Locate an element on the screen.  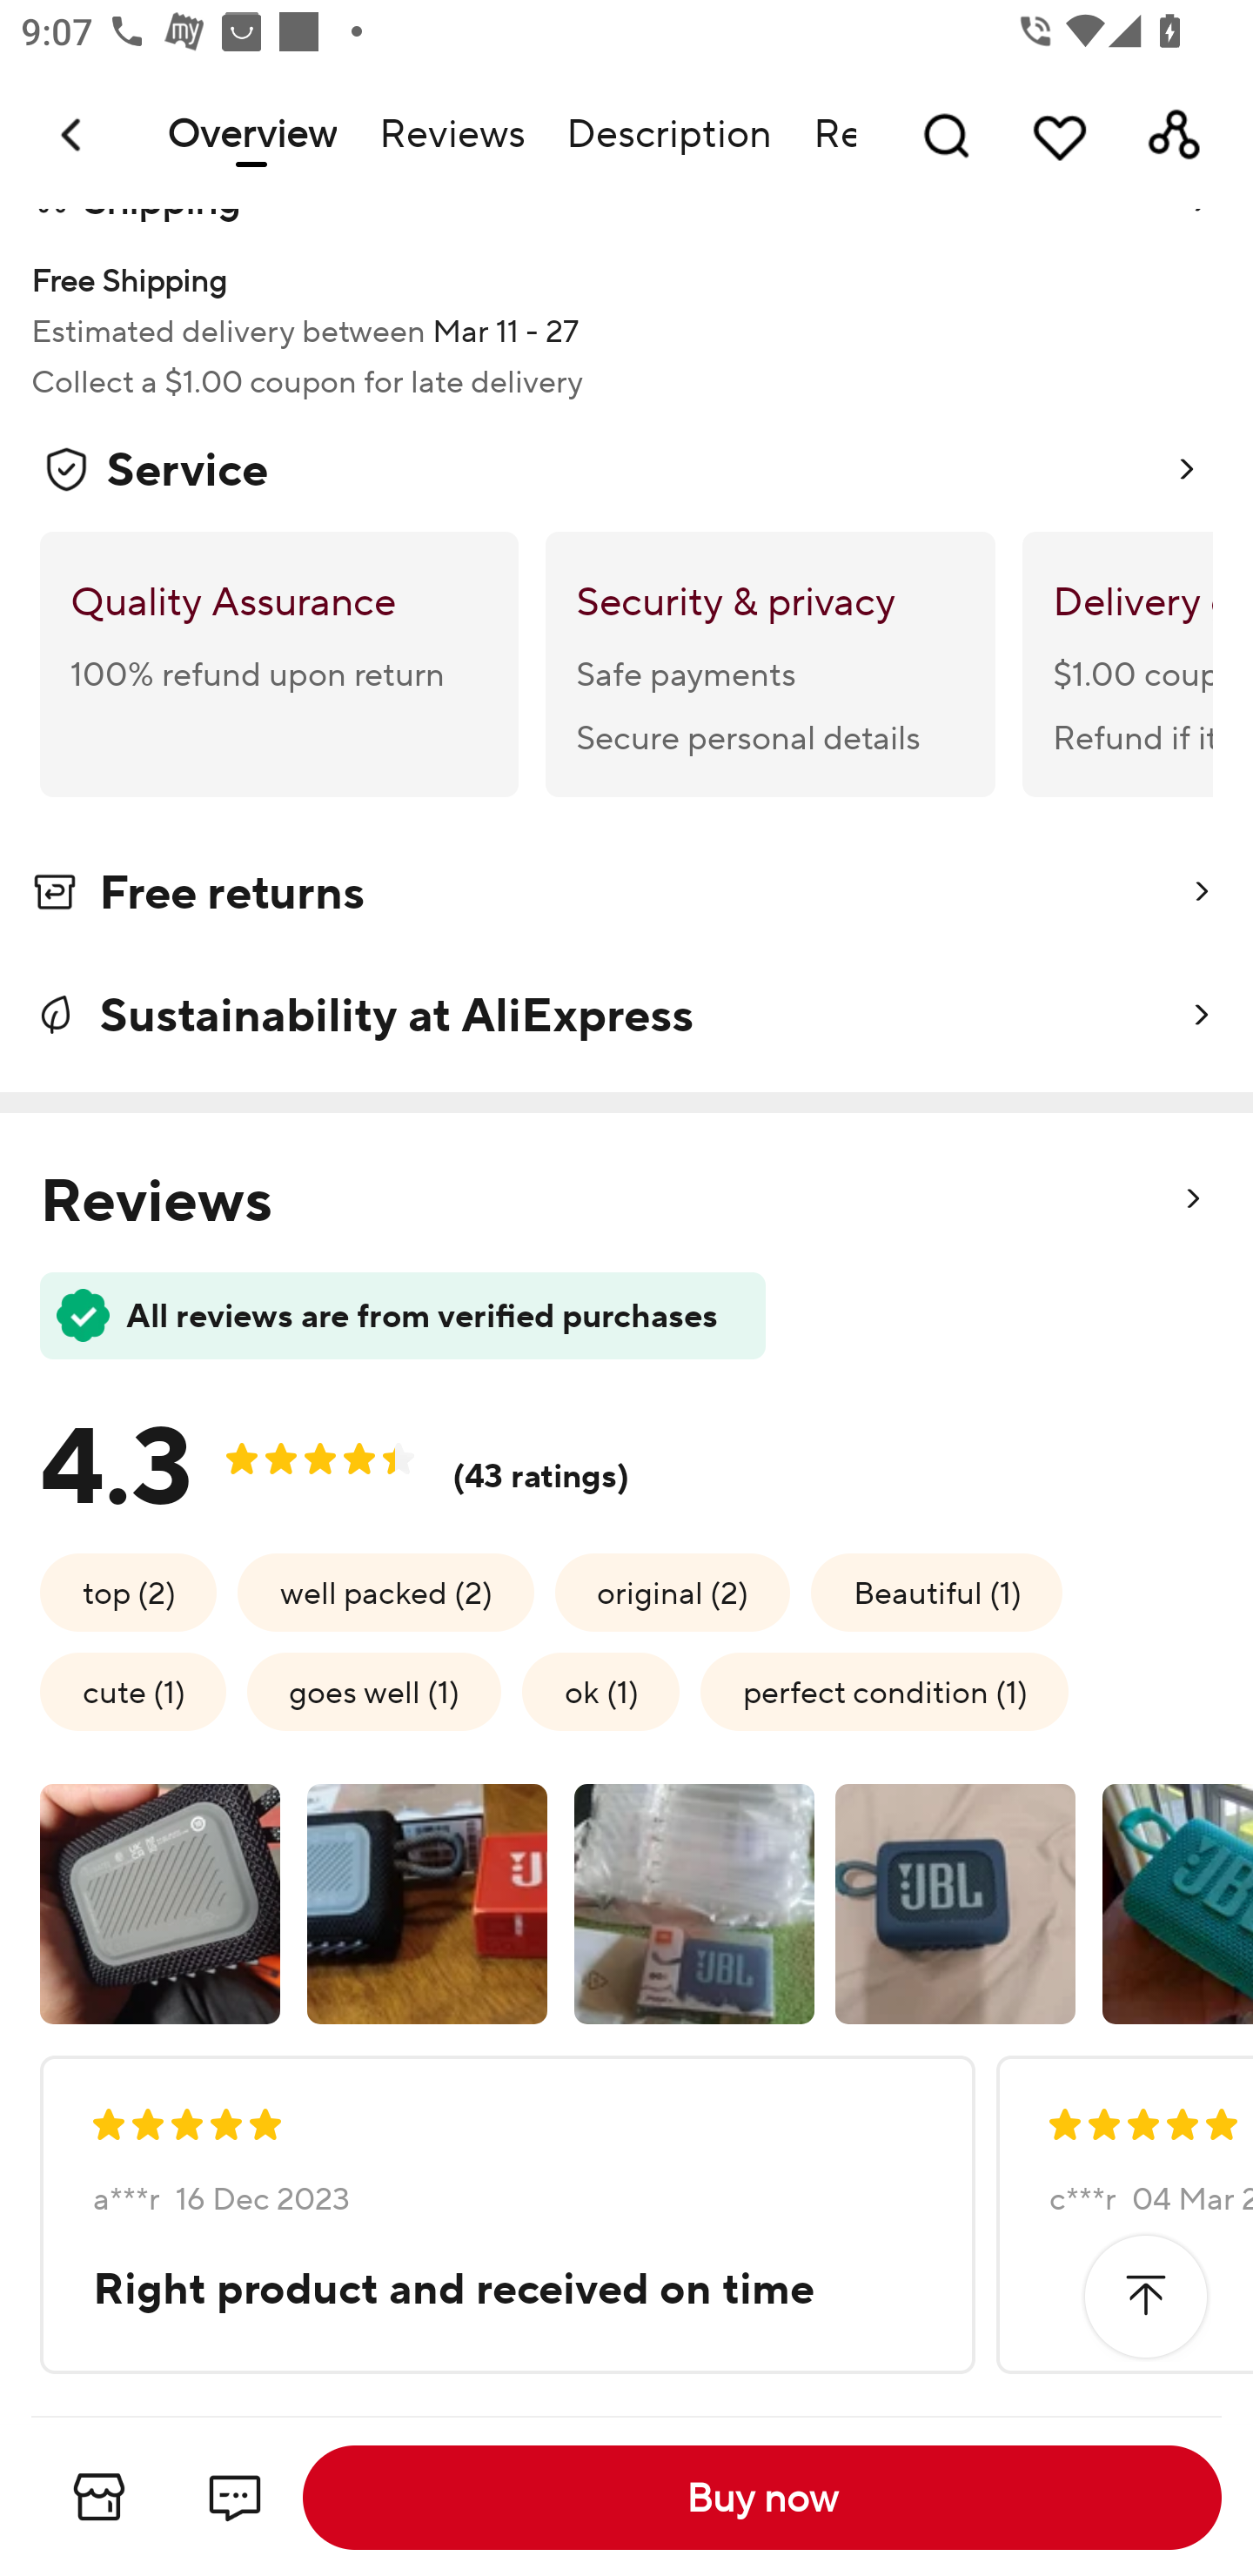
perfect condition (1) is located at coordinates (884, 1692).